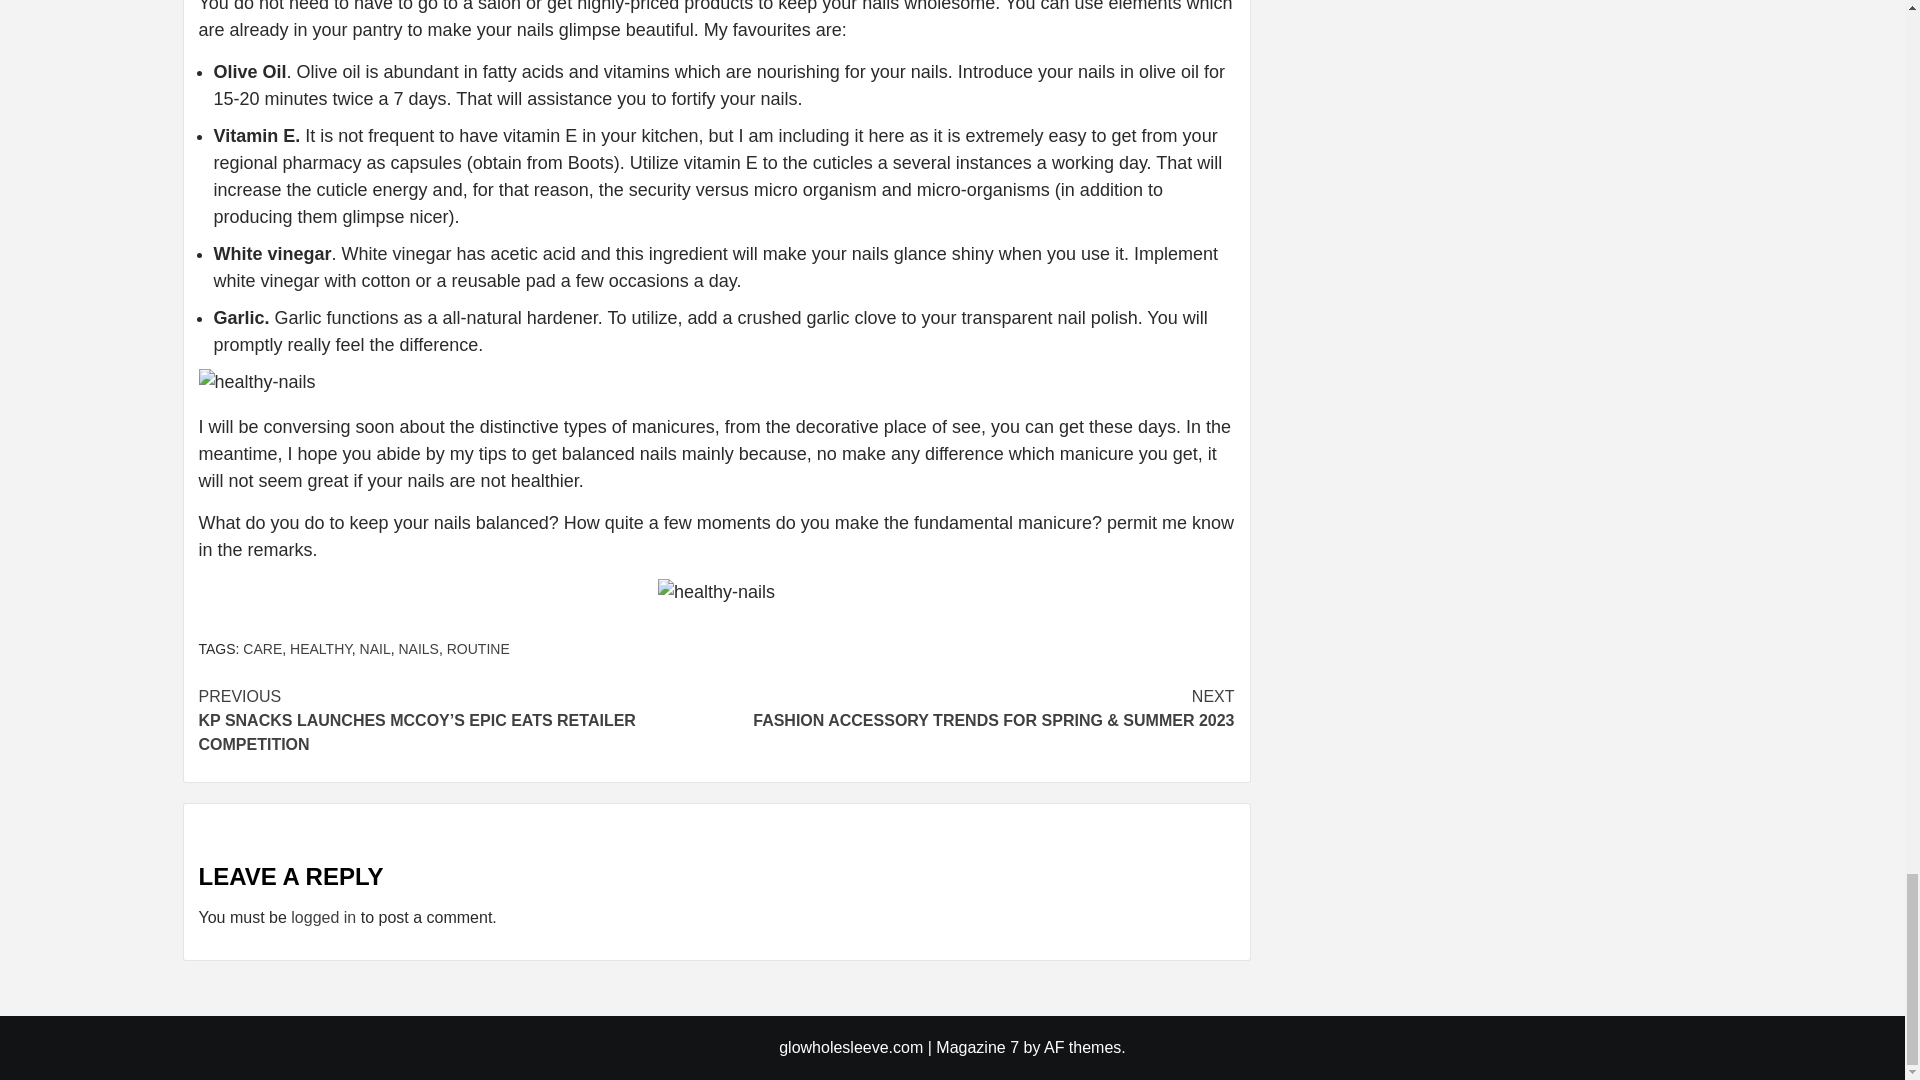  I want to click on HEALTHY, so click(320, 648).